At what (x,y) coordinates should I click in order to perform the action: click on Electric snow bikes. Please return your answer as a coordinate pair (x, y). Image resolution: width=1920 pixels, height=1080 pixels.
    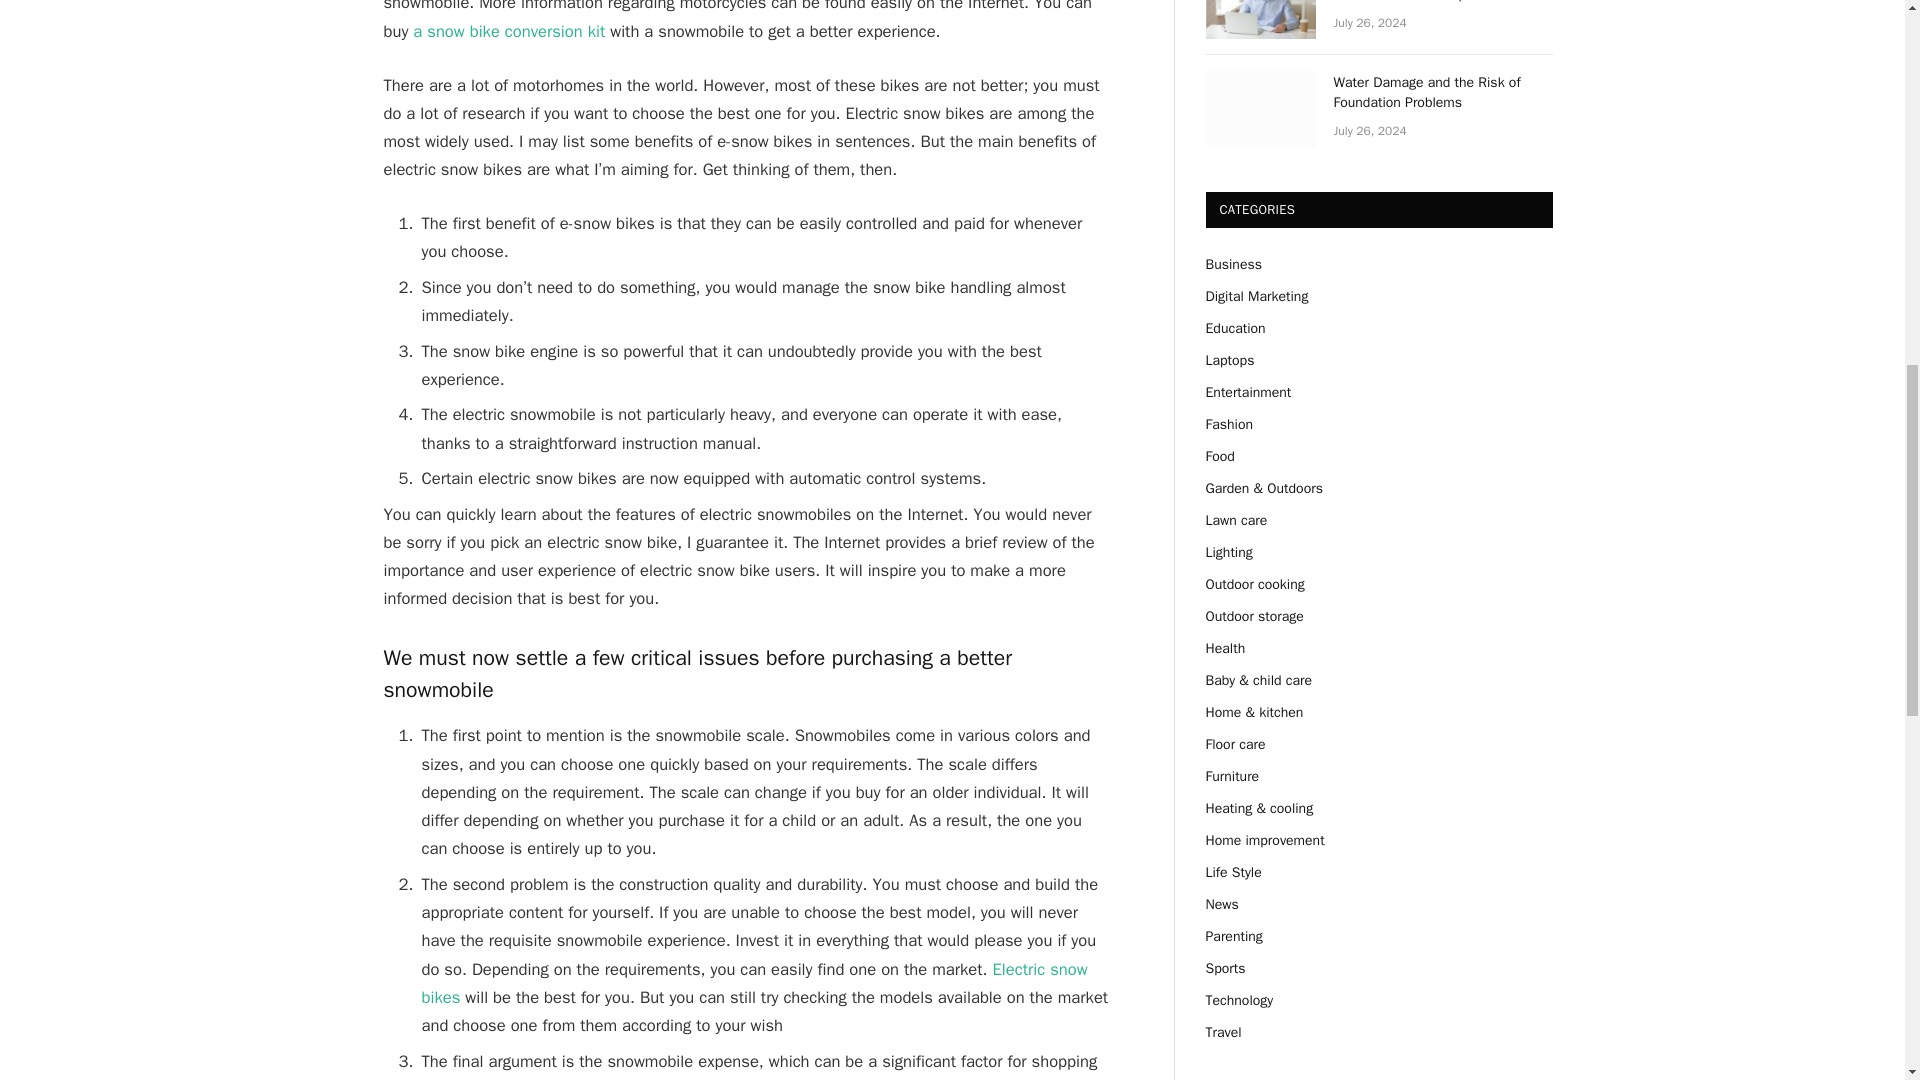
    Looking at the image, I should click on (755, 983).